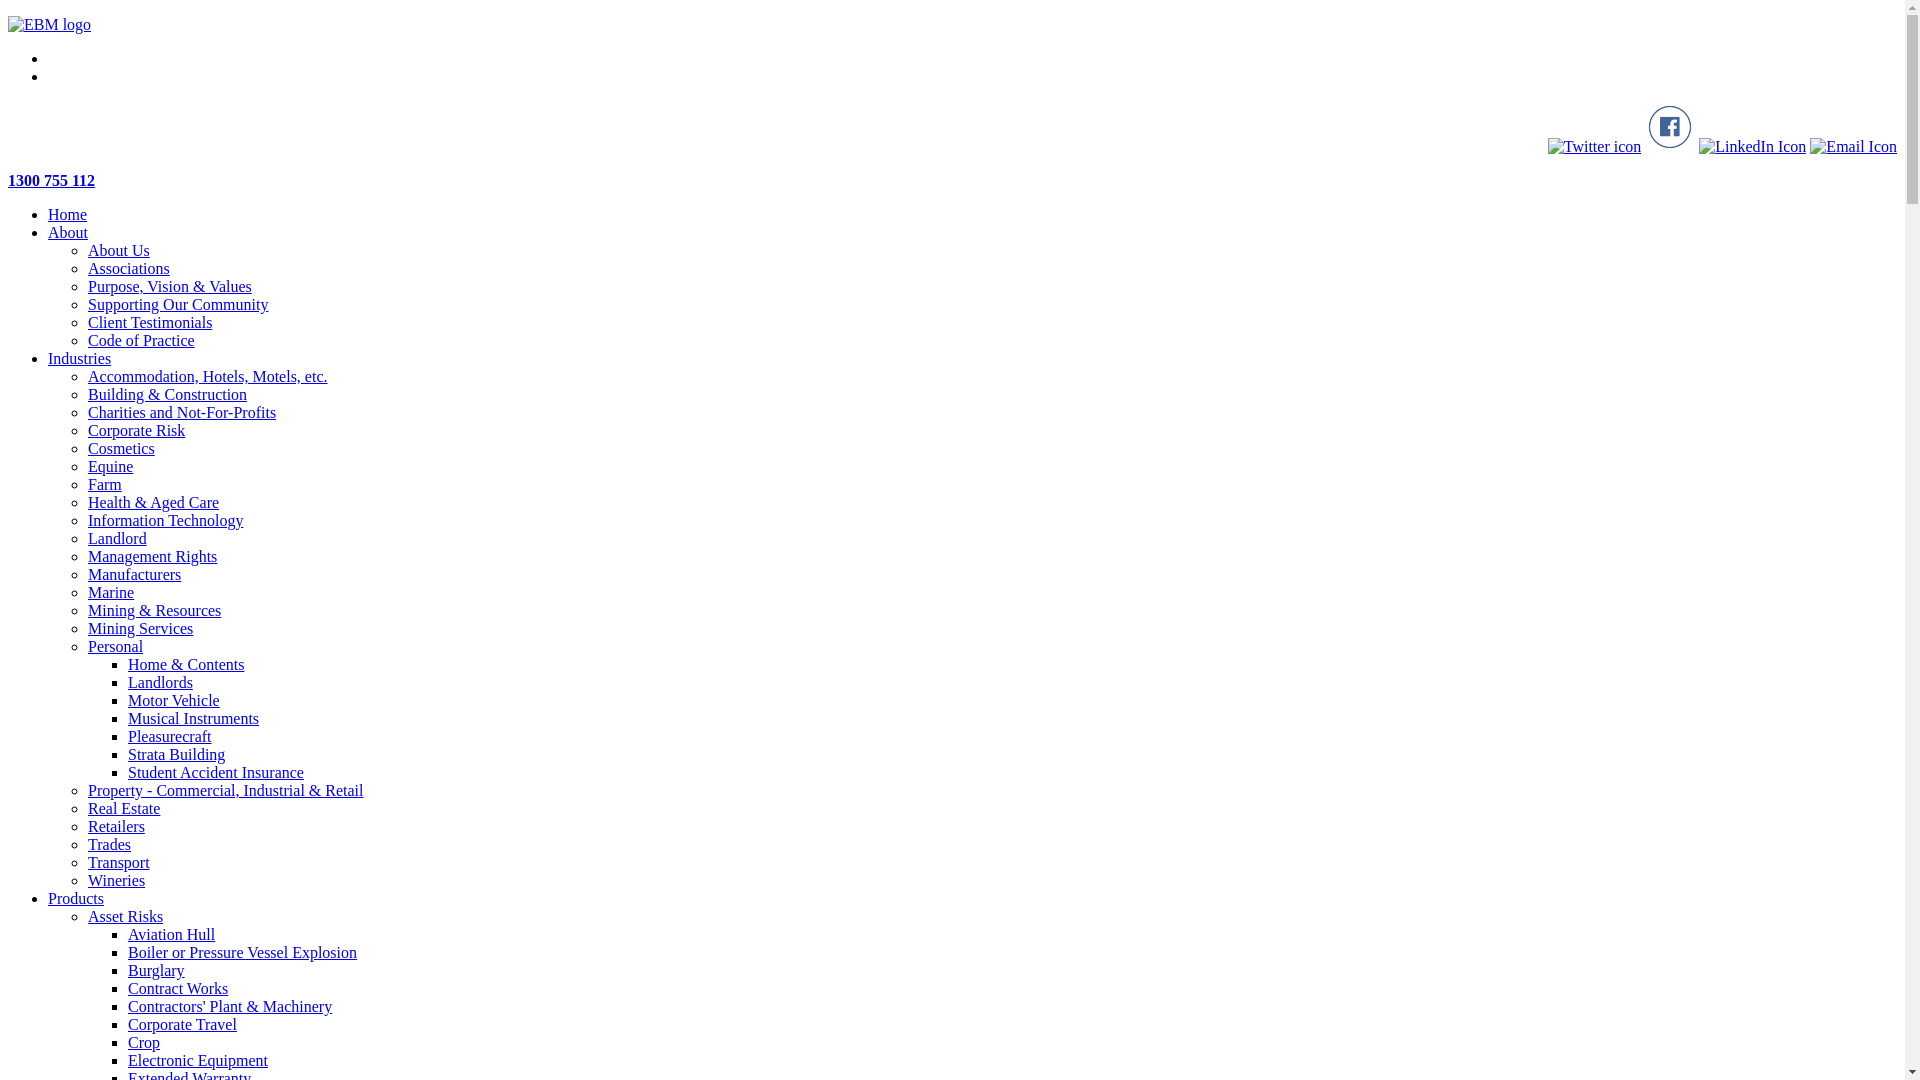 The image size is (1920, 1080). What do you see at coordinates (216, 772) in the screenshot?
I see `Student Accident Insurance` at bounding box center [216, 772].